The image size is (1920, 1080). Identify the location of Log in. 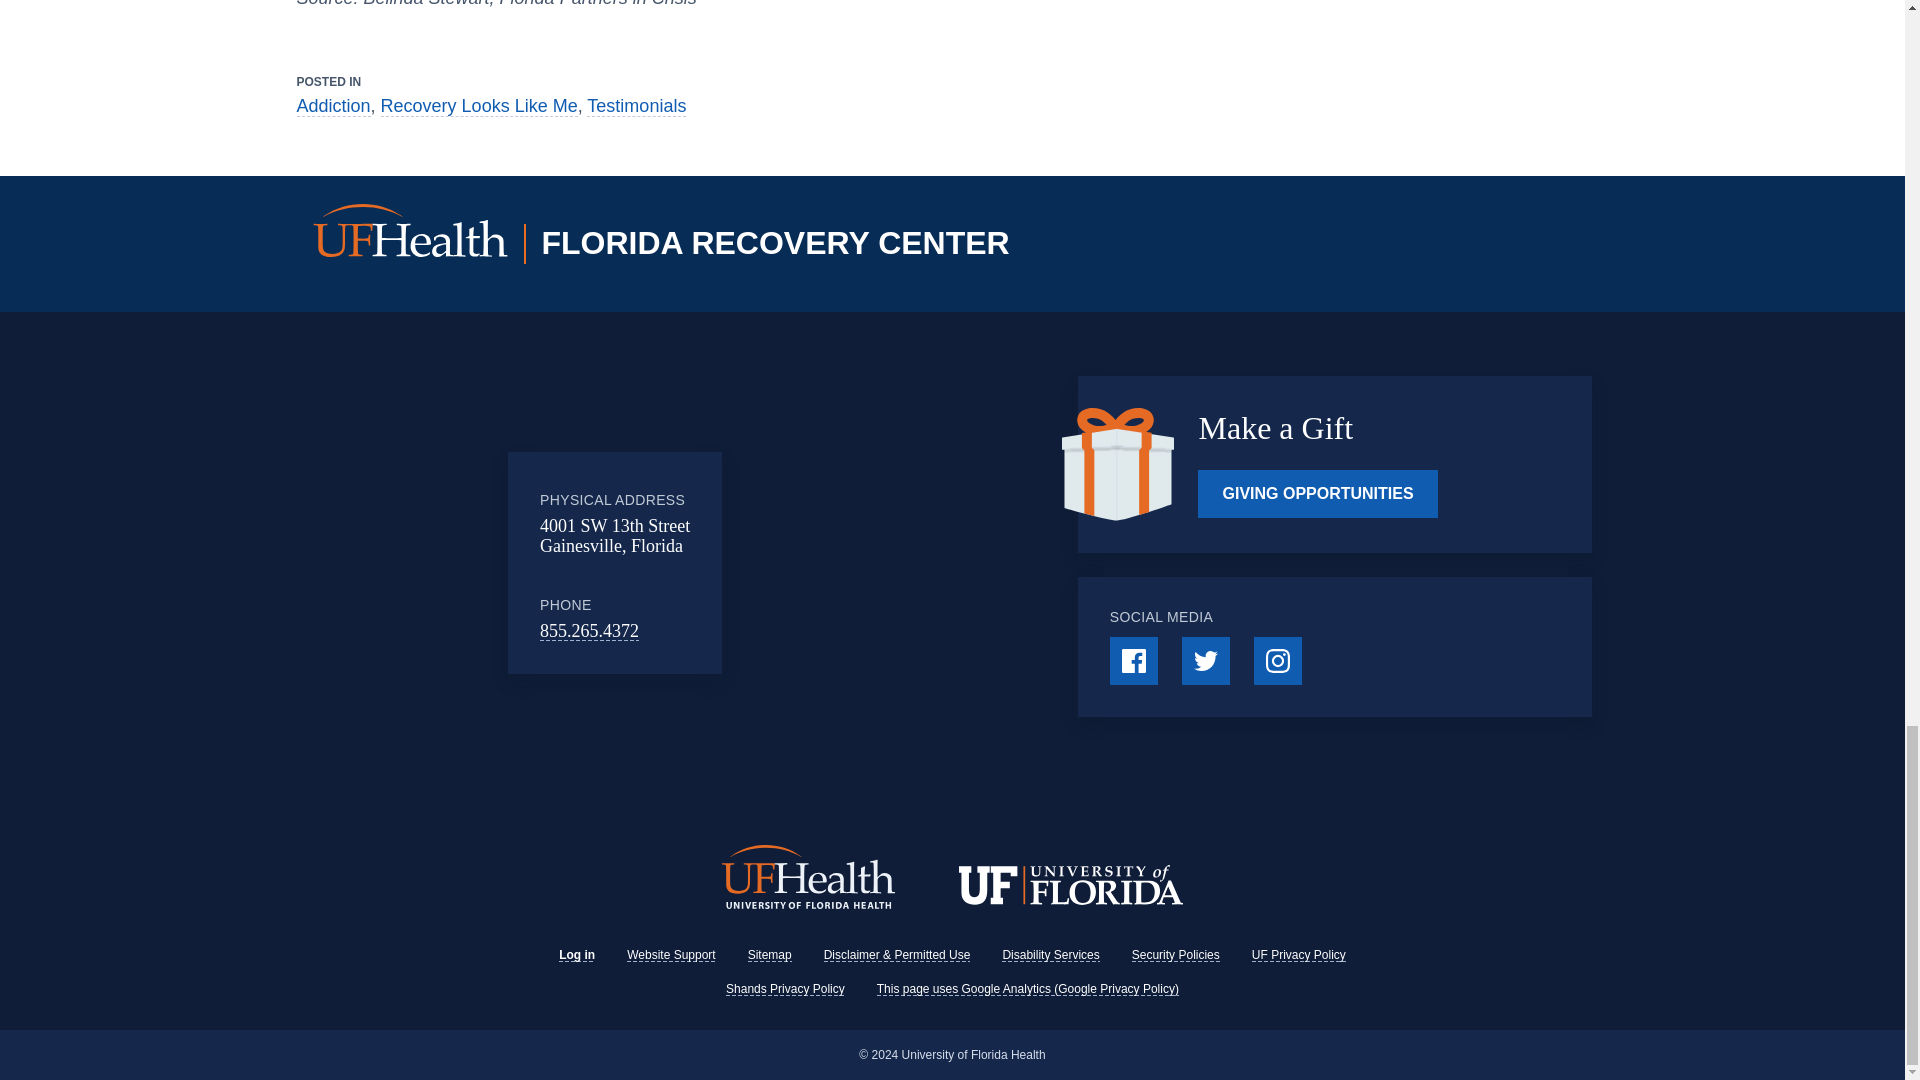
(576, 955).